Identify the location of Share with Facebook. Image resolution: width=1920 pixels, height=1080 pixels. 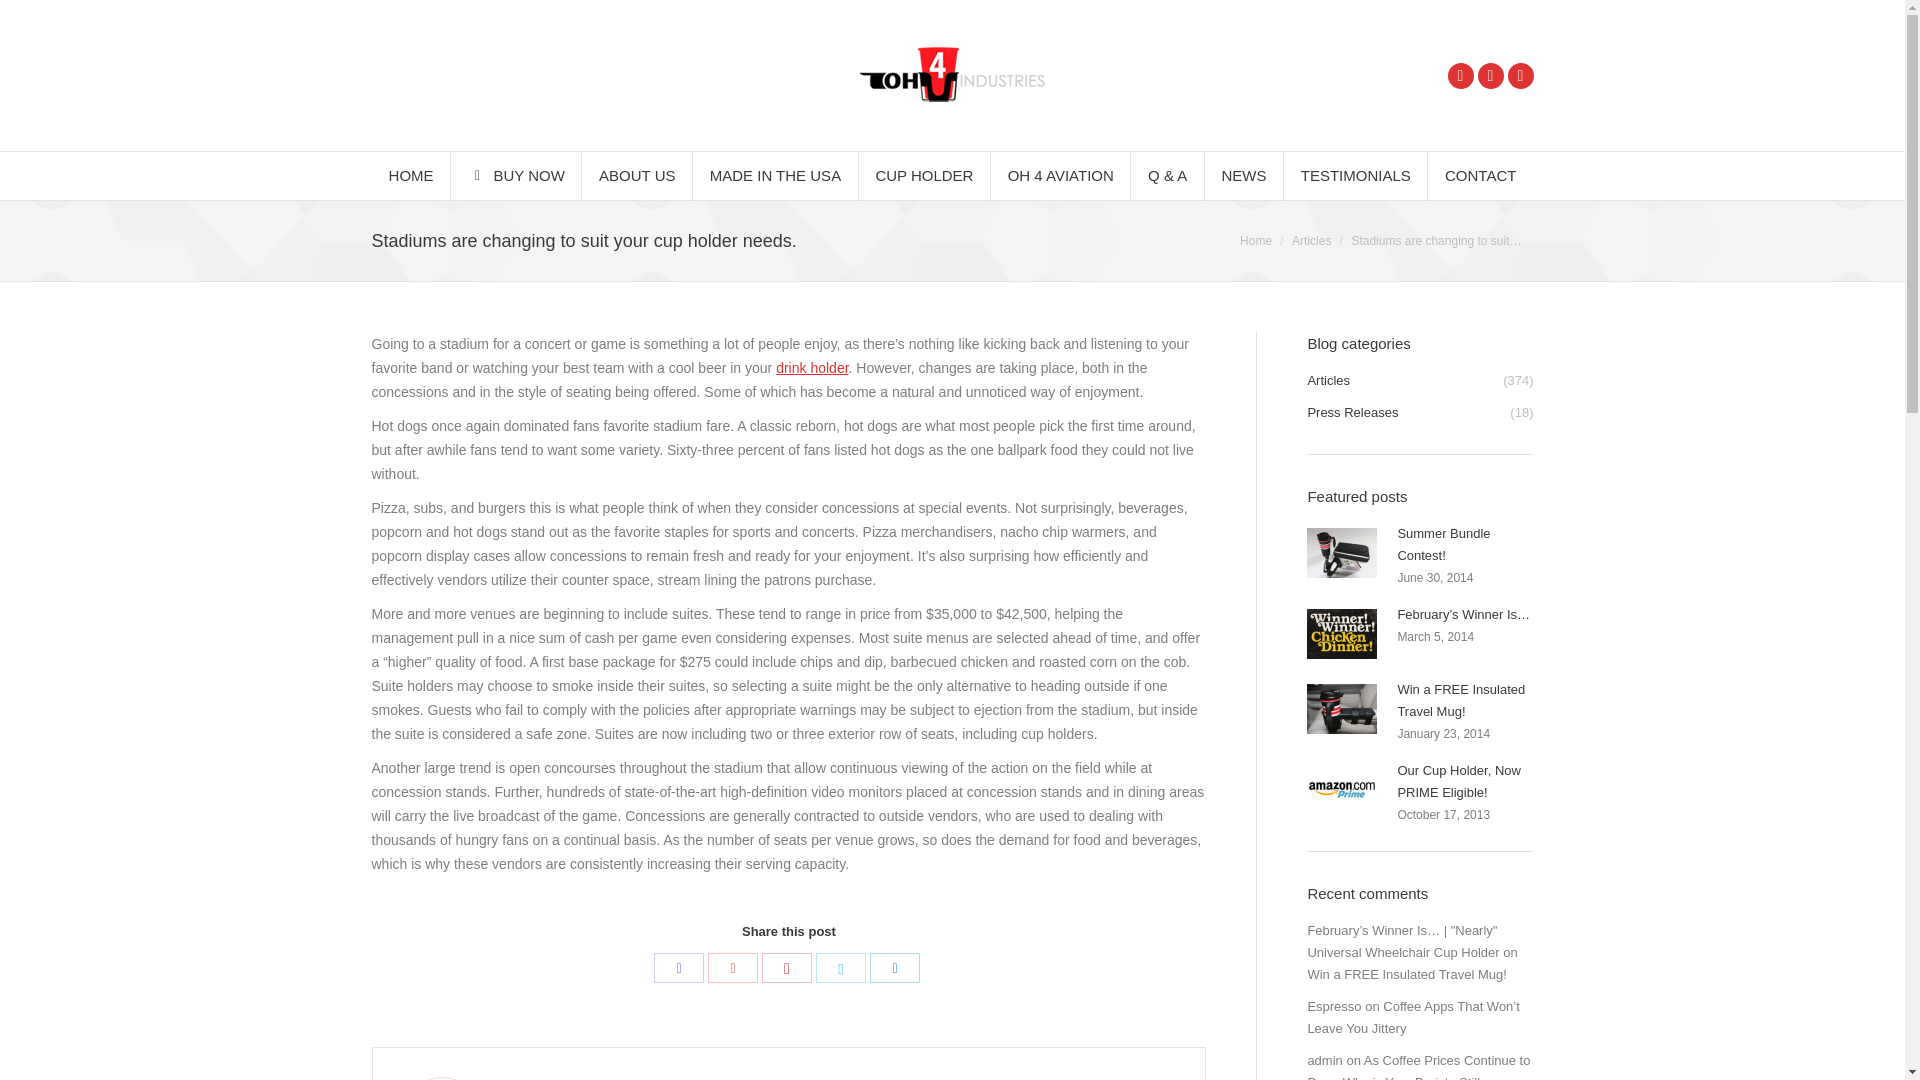
(679, 967).